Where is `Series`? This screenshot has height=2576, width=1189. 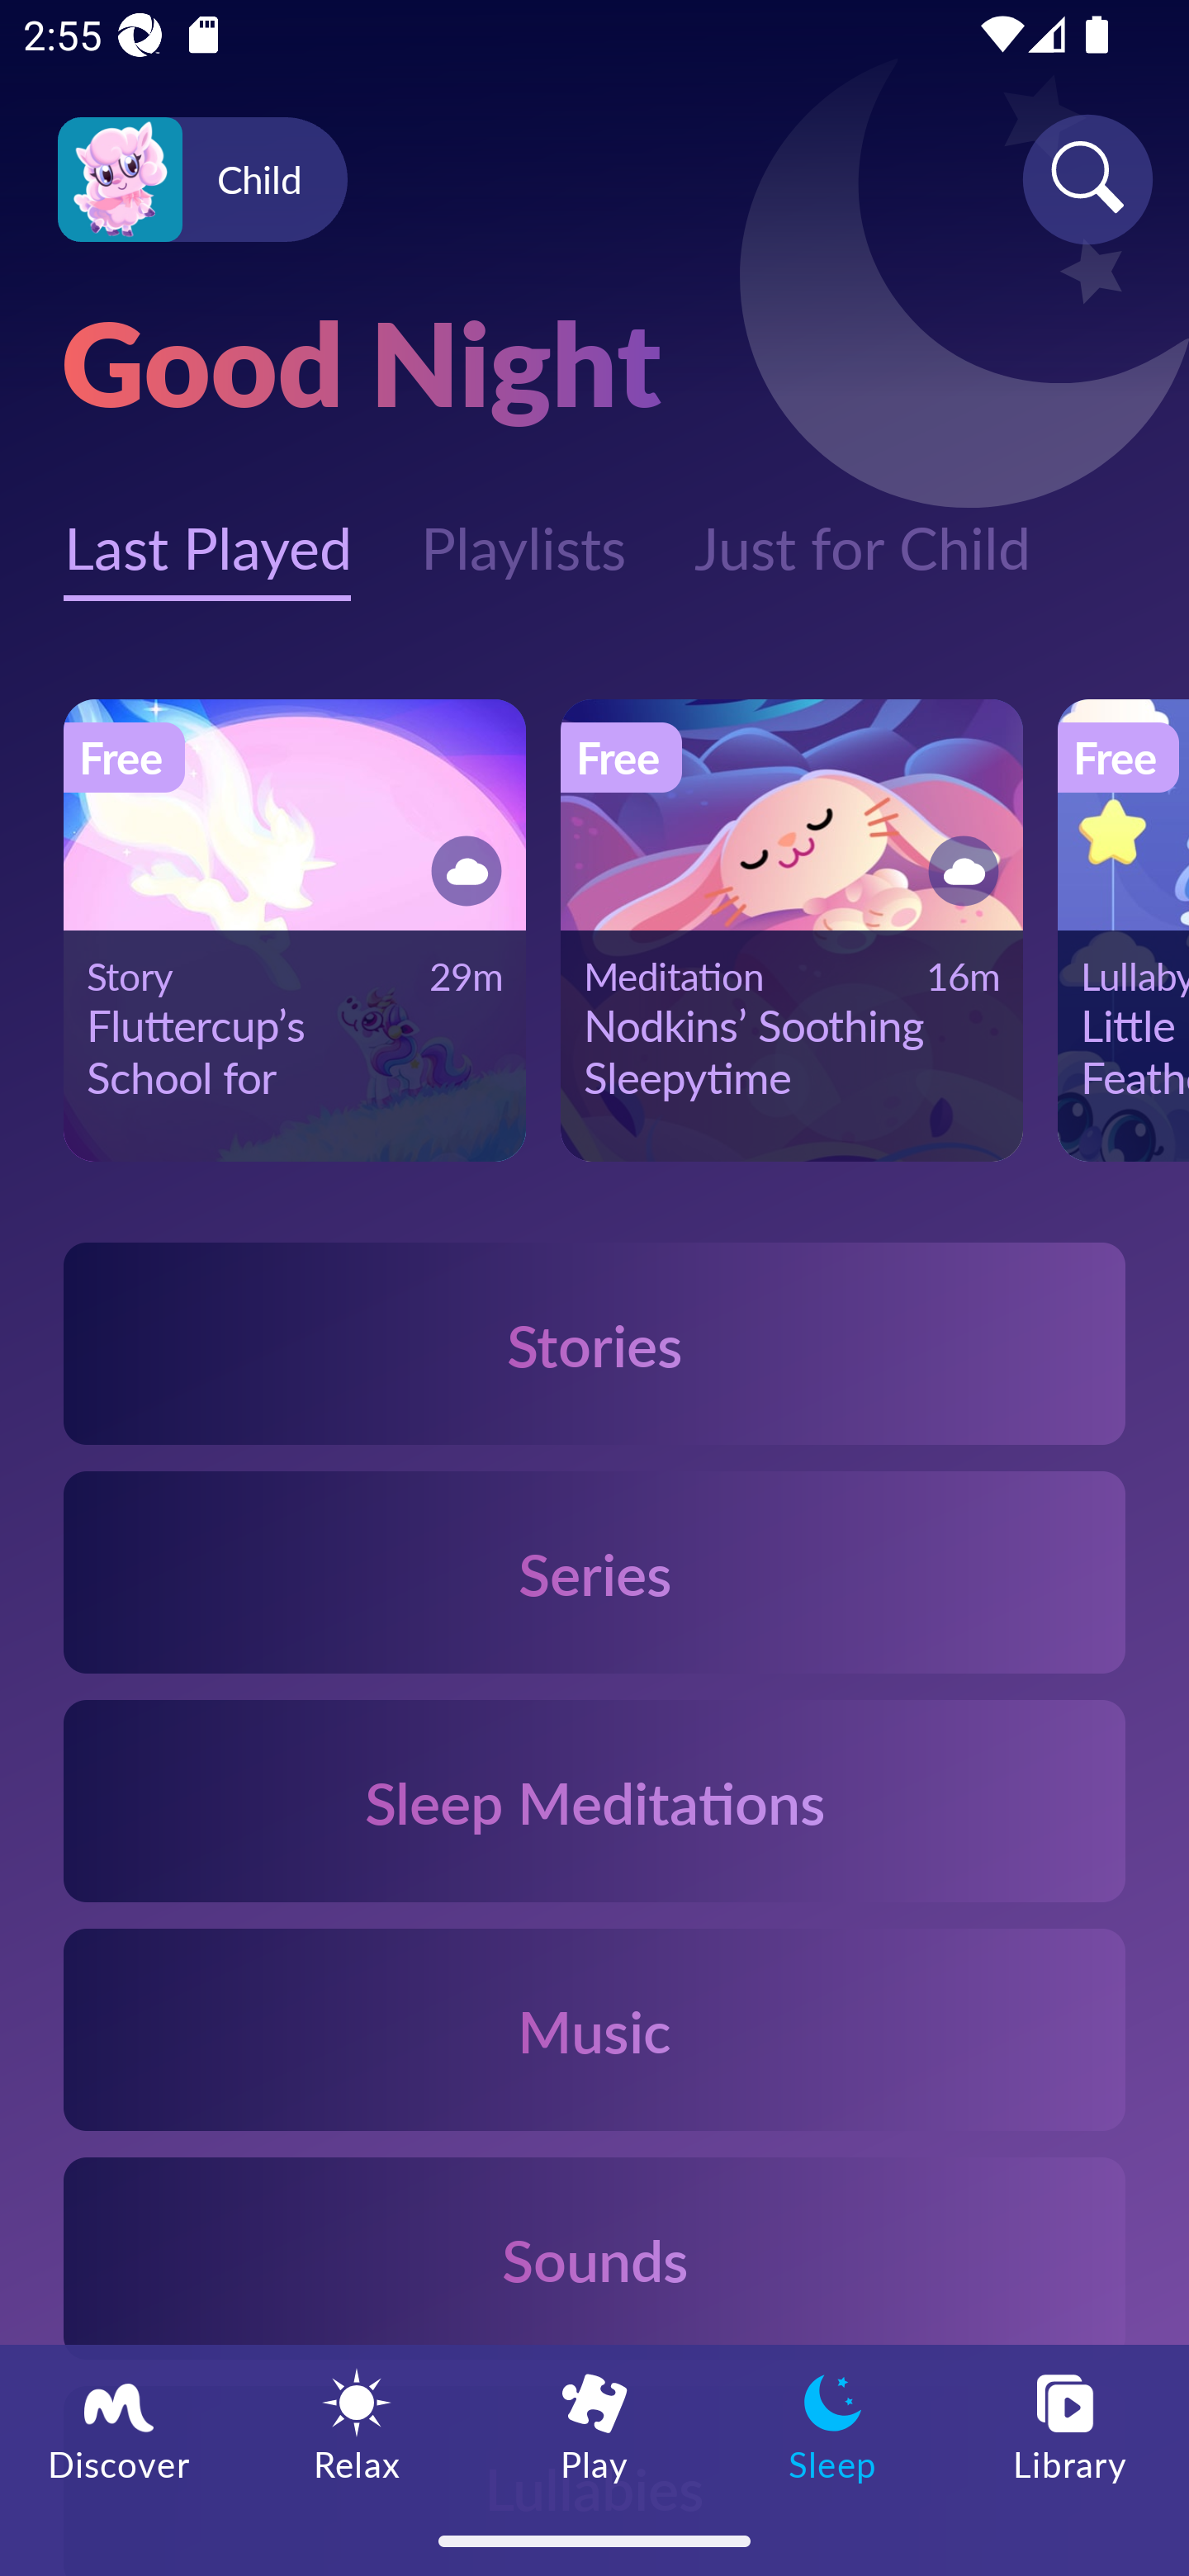 Series is located at coordinates (594, 1572).